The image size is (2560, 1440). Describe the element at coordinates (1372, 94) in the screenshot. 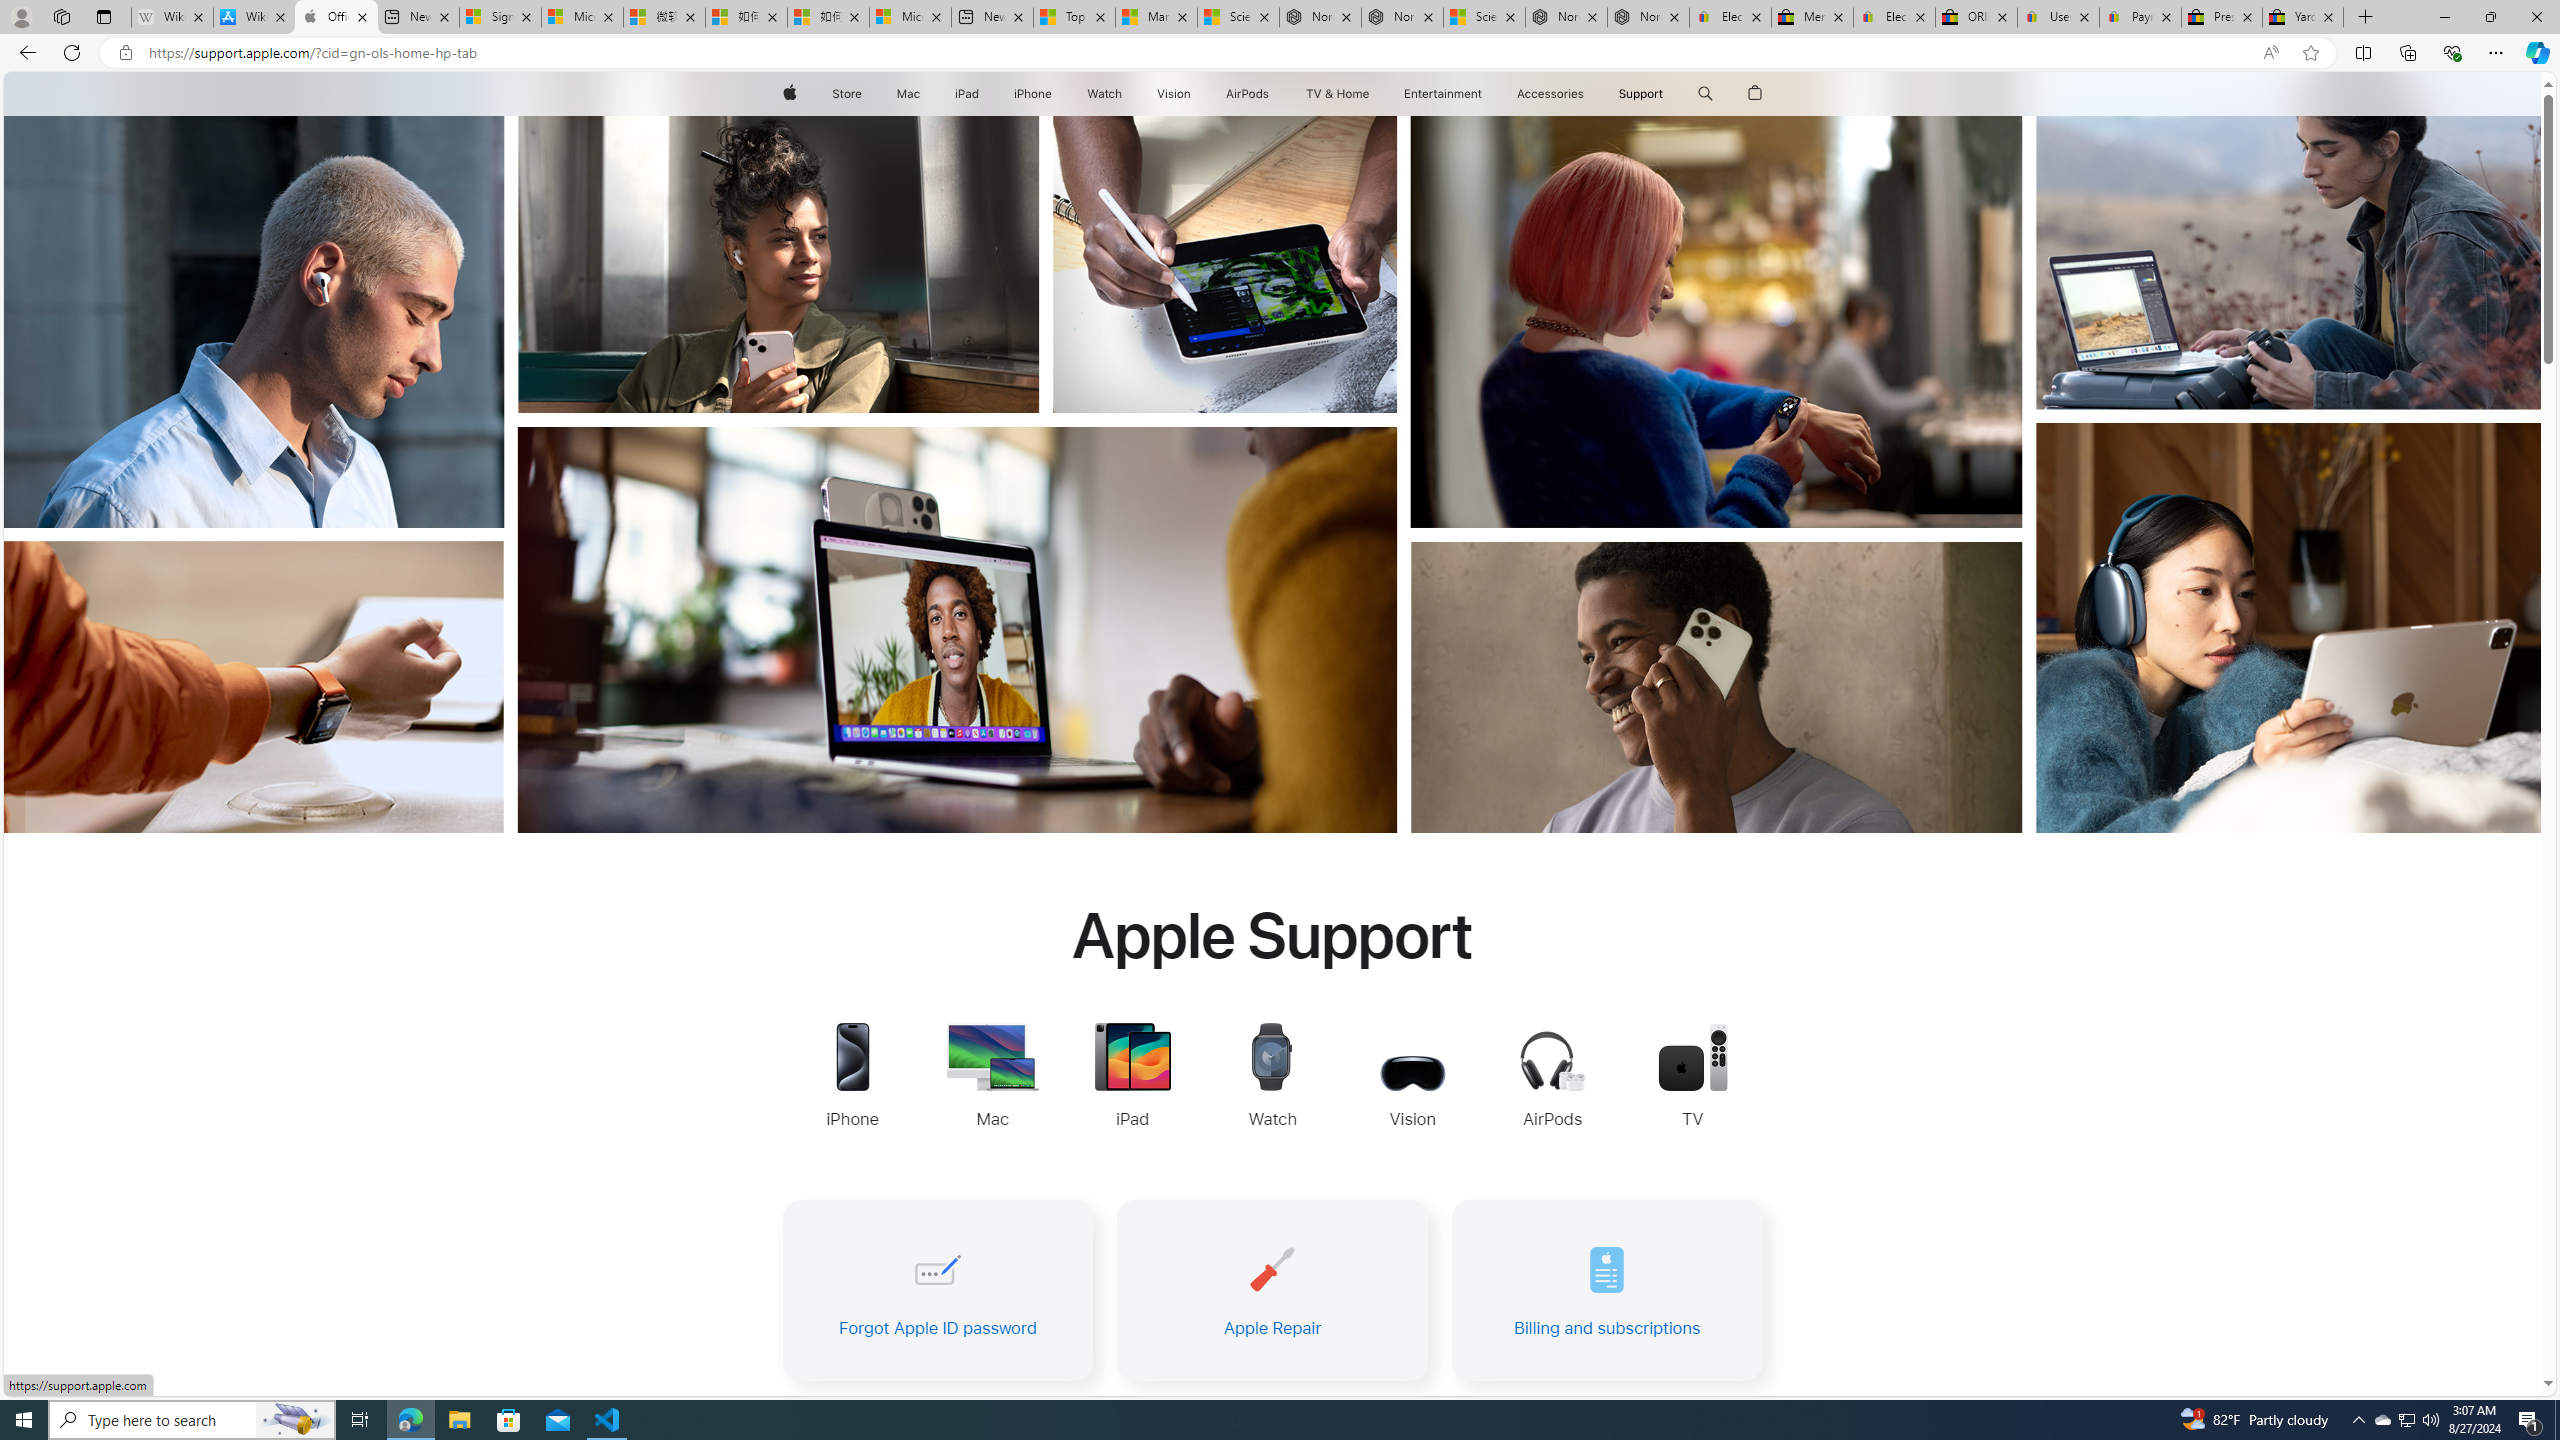

I see `TV and Home menu` at that location.